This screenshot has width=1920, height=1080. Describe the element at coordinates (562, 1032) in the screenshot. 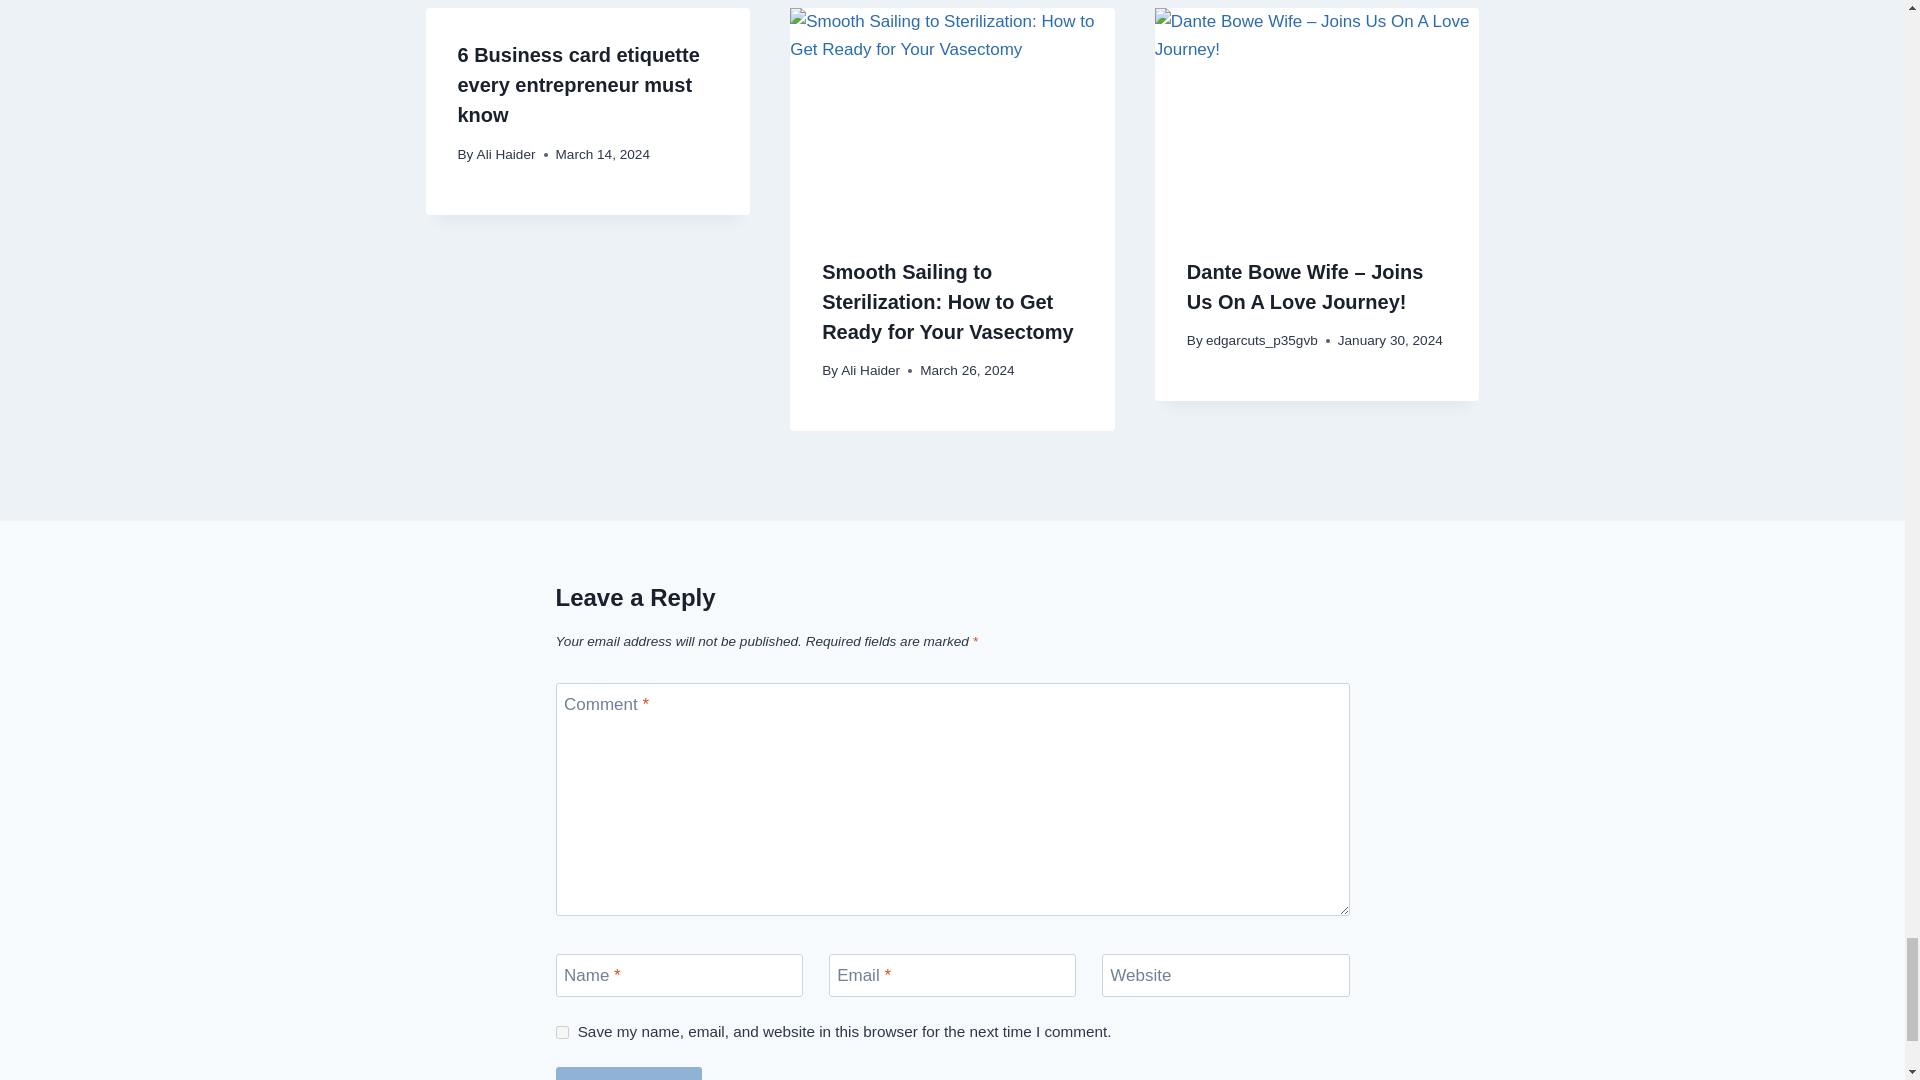

I see `yes` at that location.